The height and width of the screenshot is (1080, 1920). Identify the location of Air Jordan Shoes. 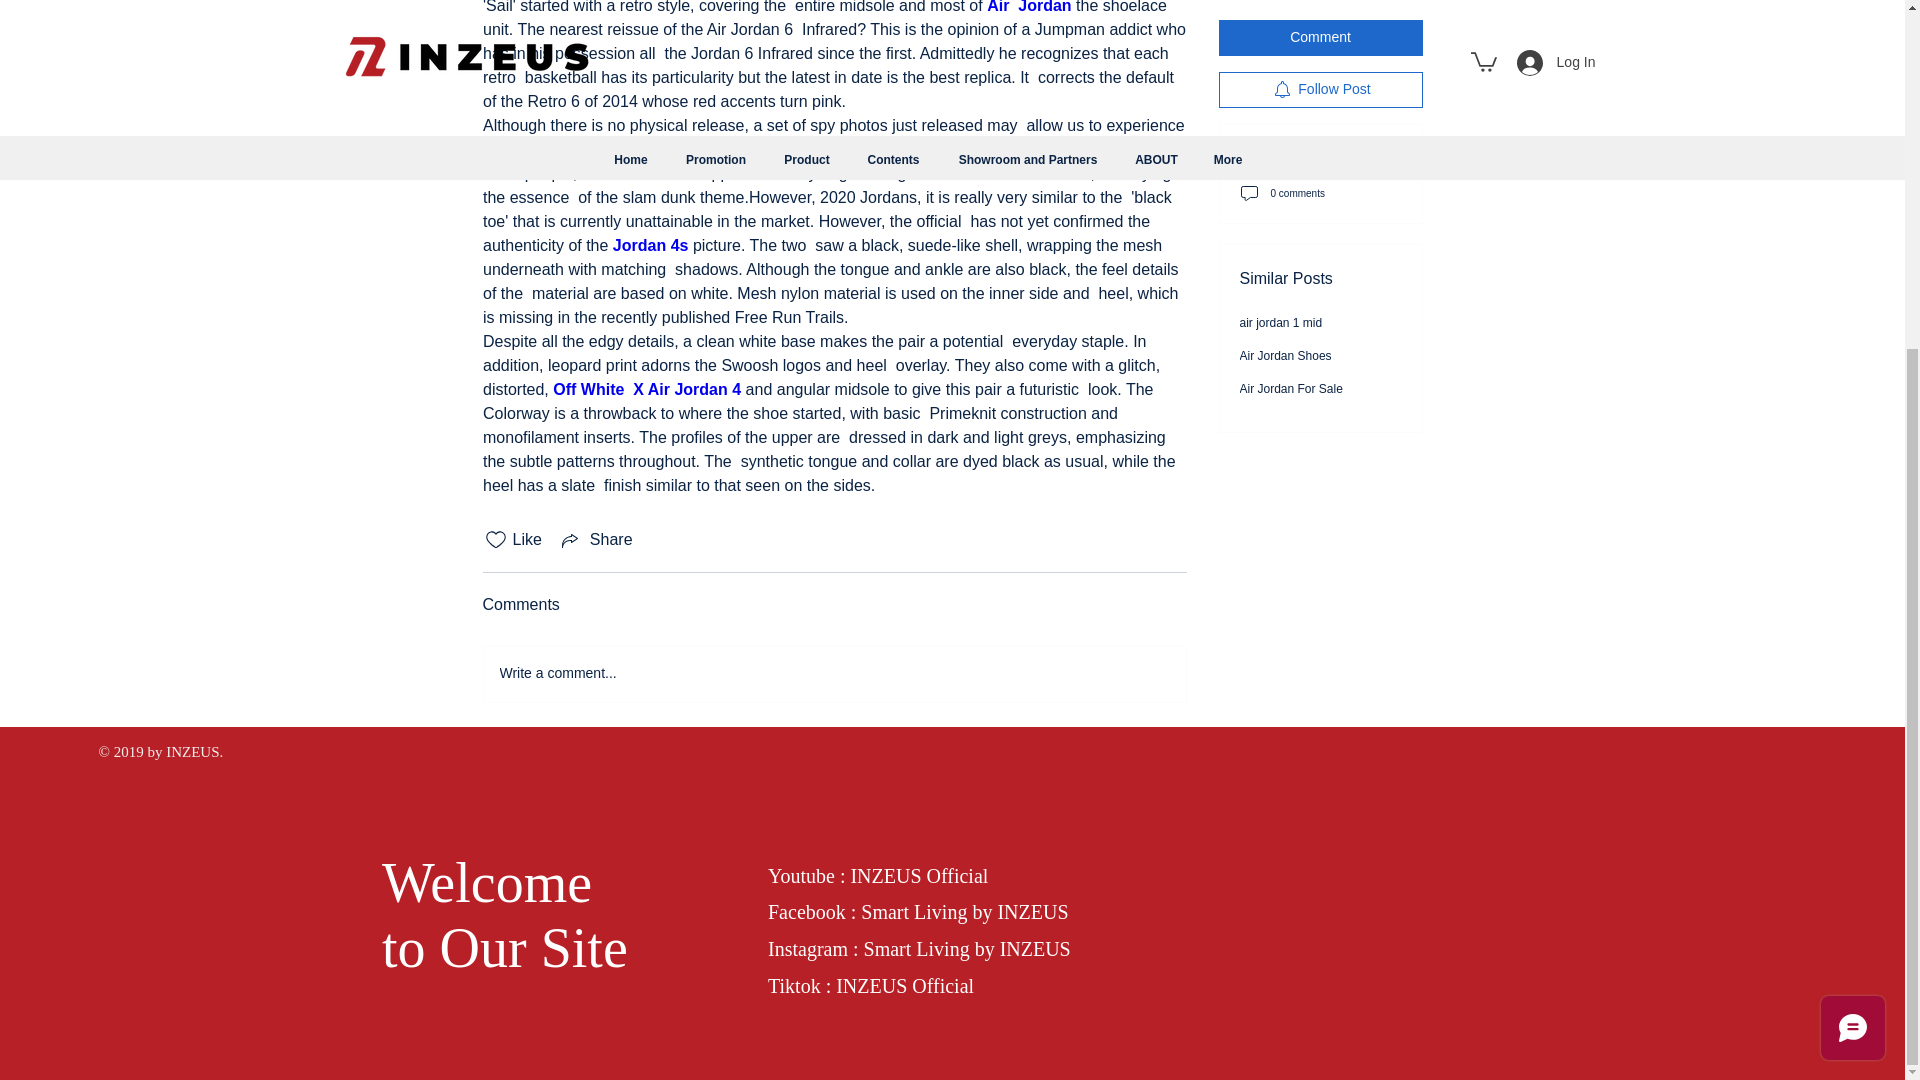
(1286, 106).